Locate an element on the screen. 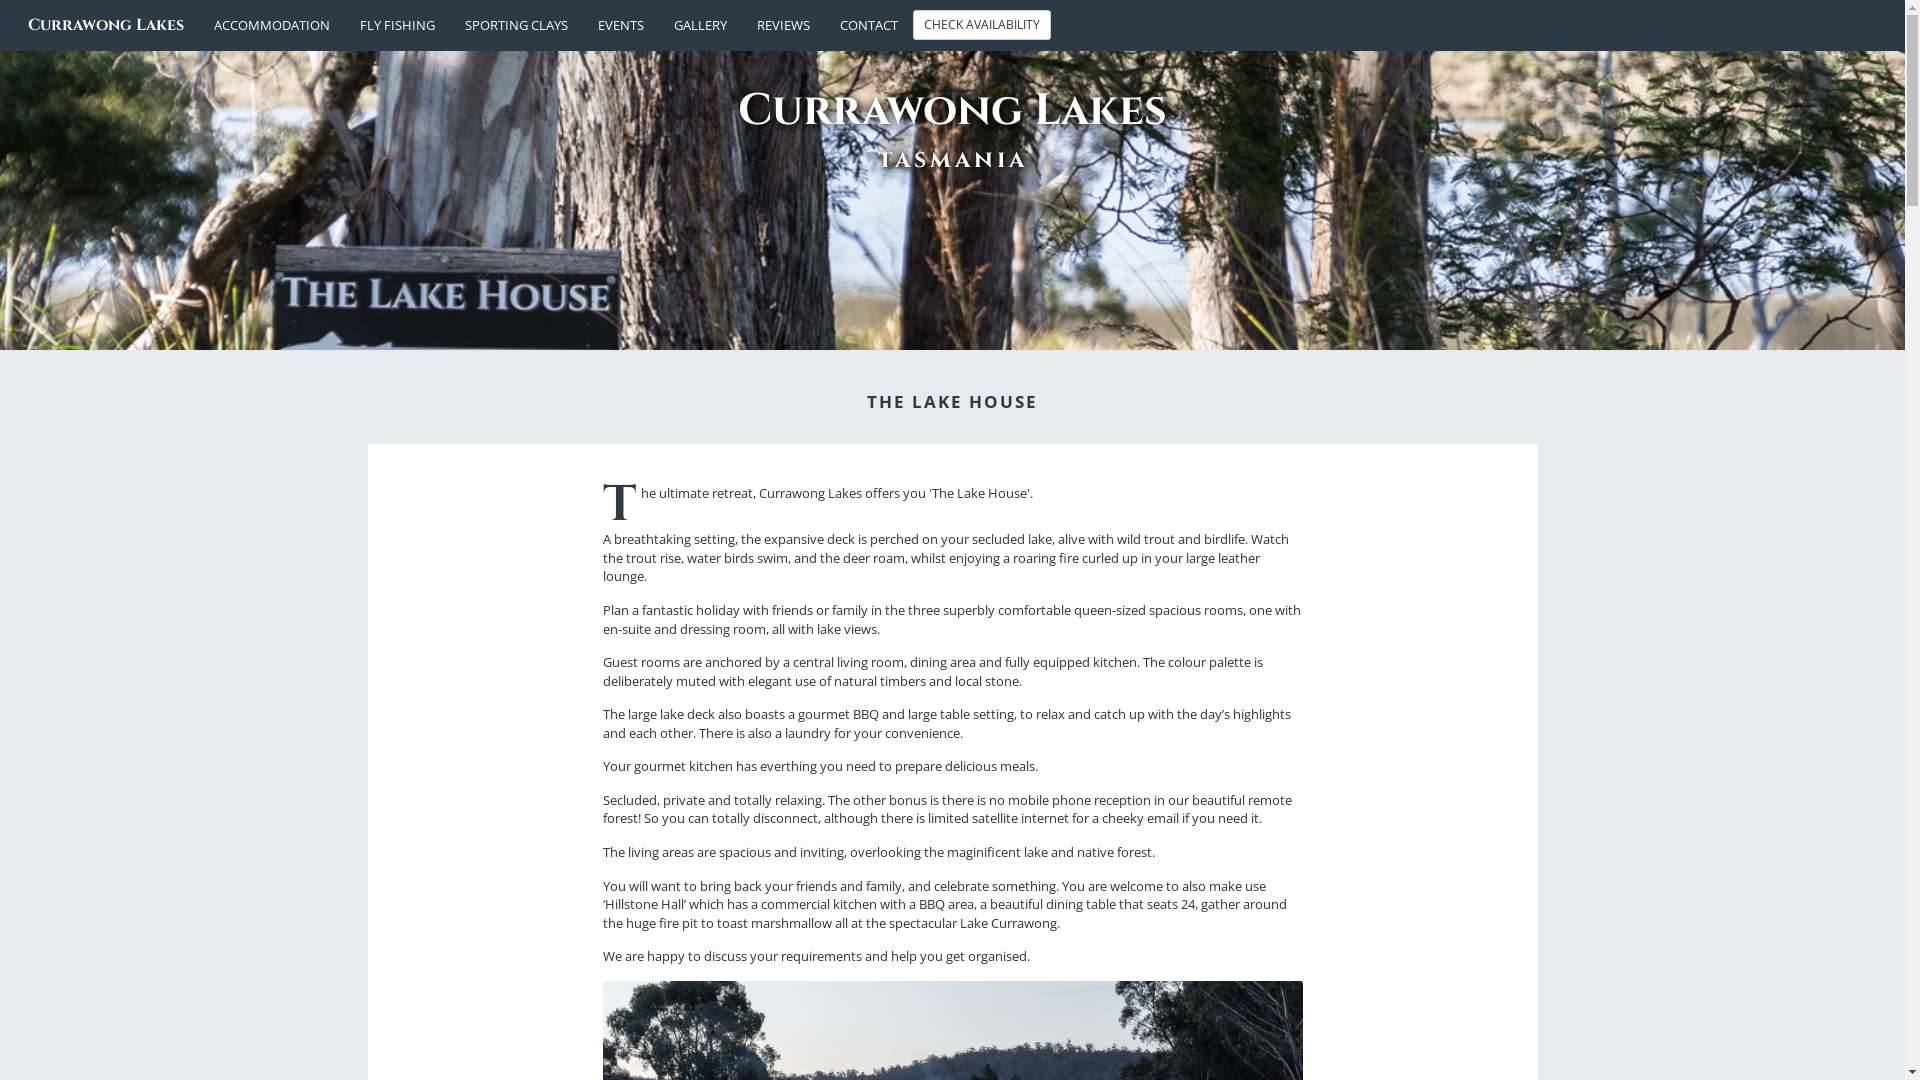  Currawong Lakes is located at coordinates (106, 25).